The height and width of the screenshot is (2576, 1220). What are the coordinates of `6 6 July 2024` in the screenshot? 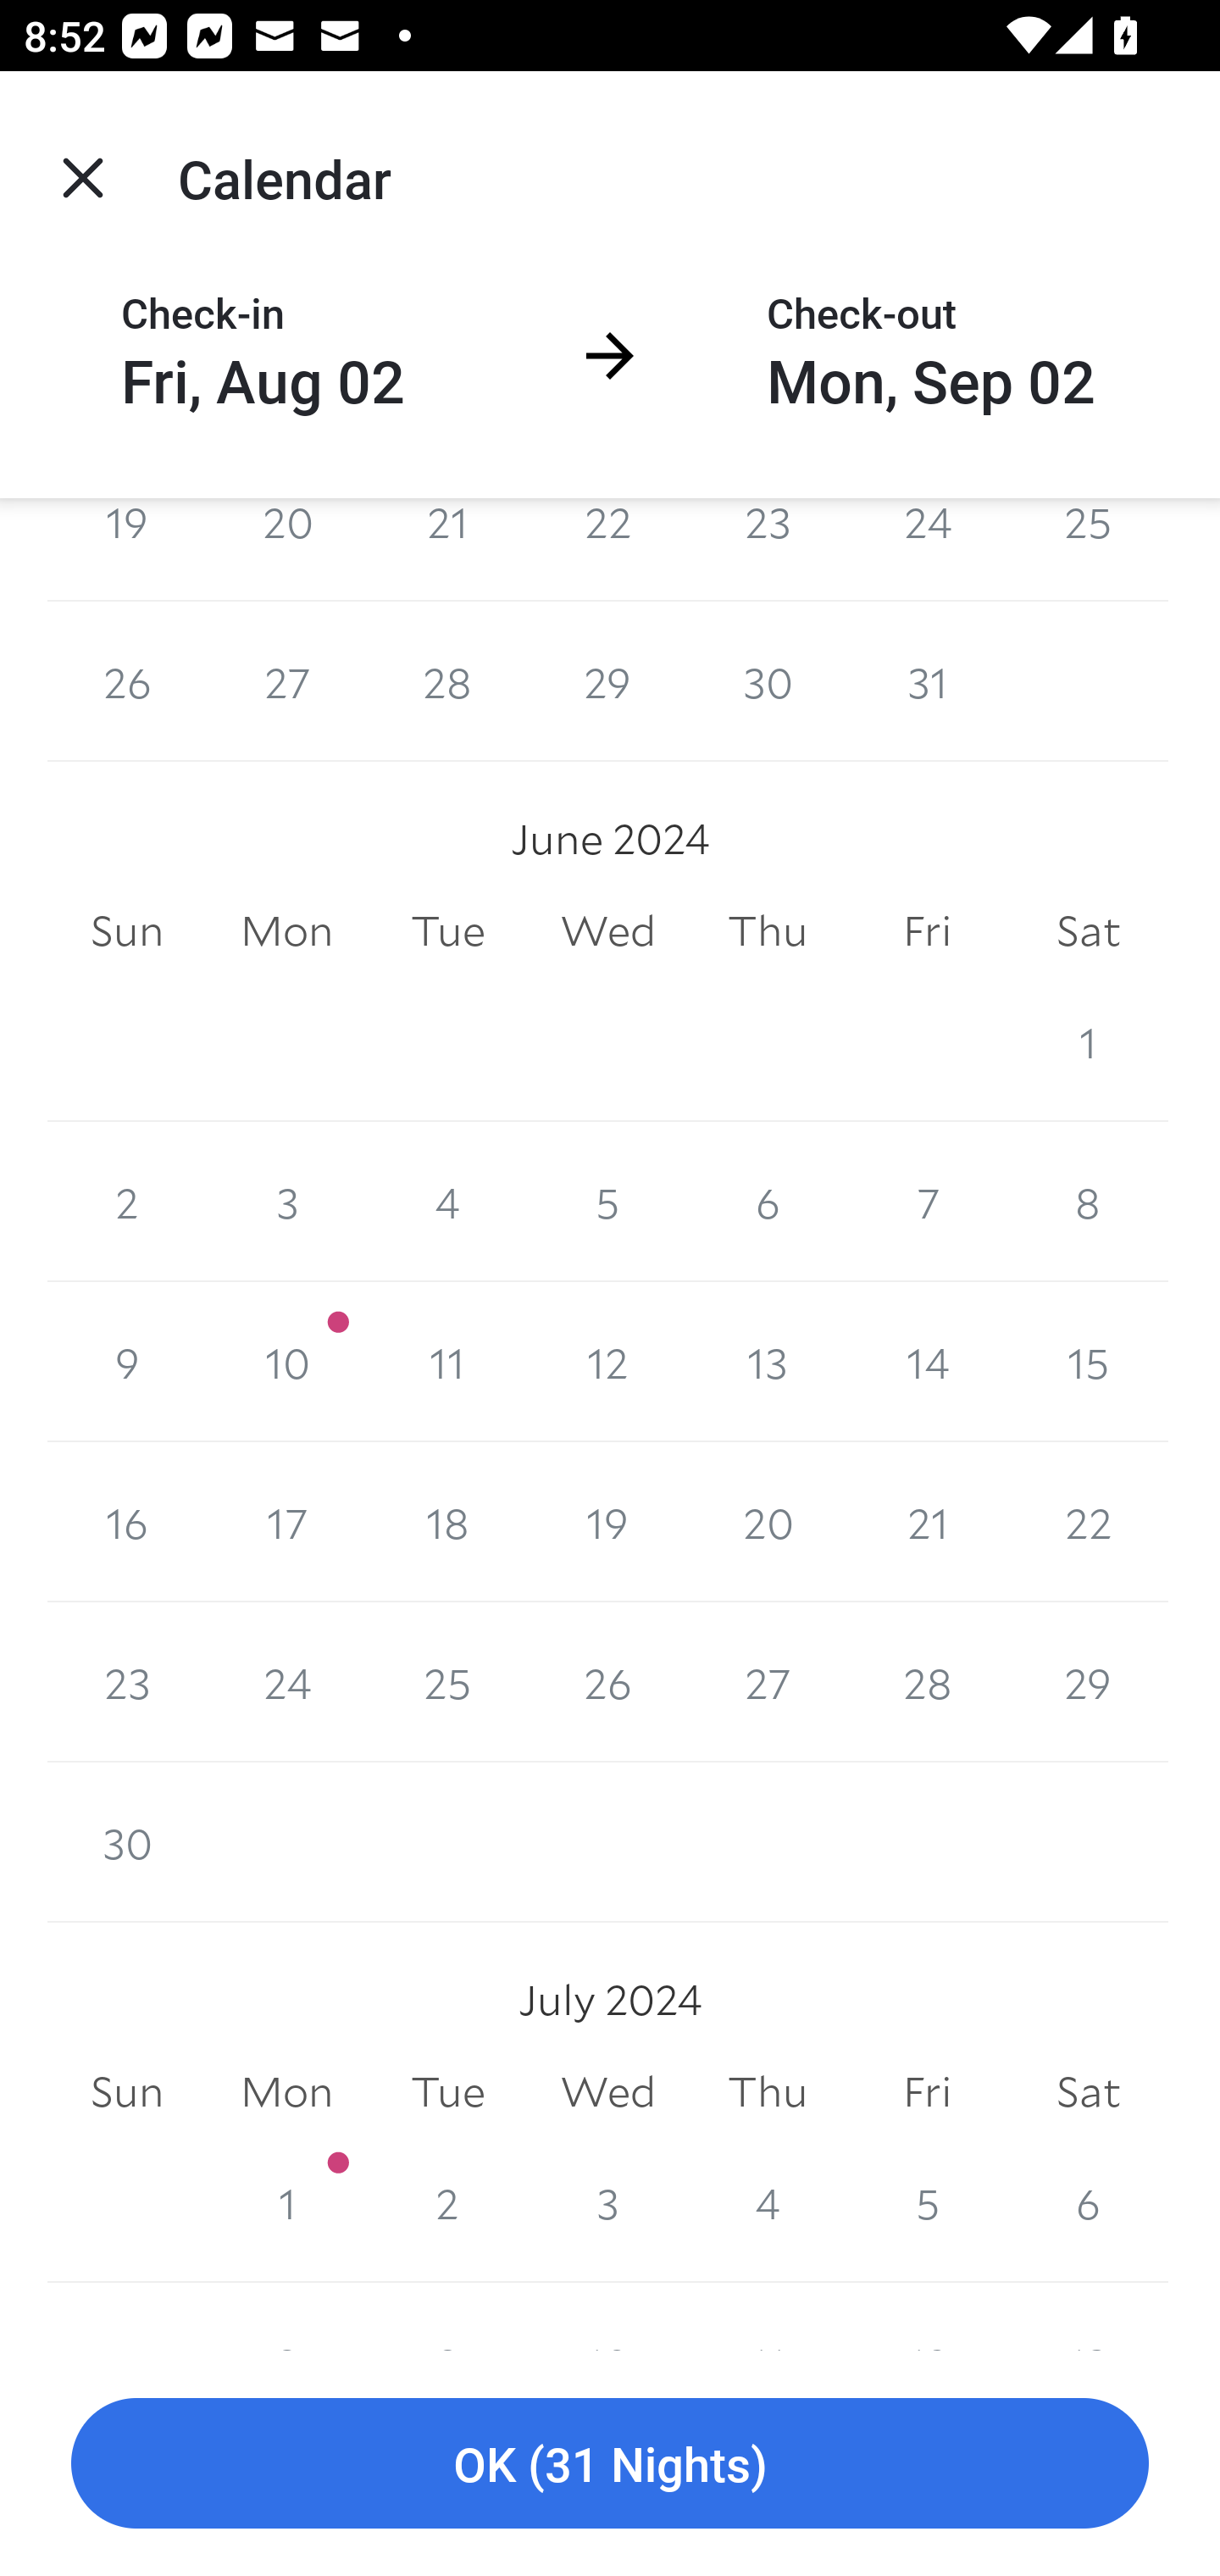 It's located at (1088, 2201).